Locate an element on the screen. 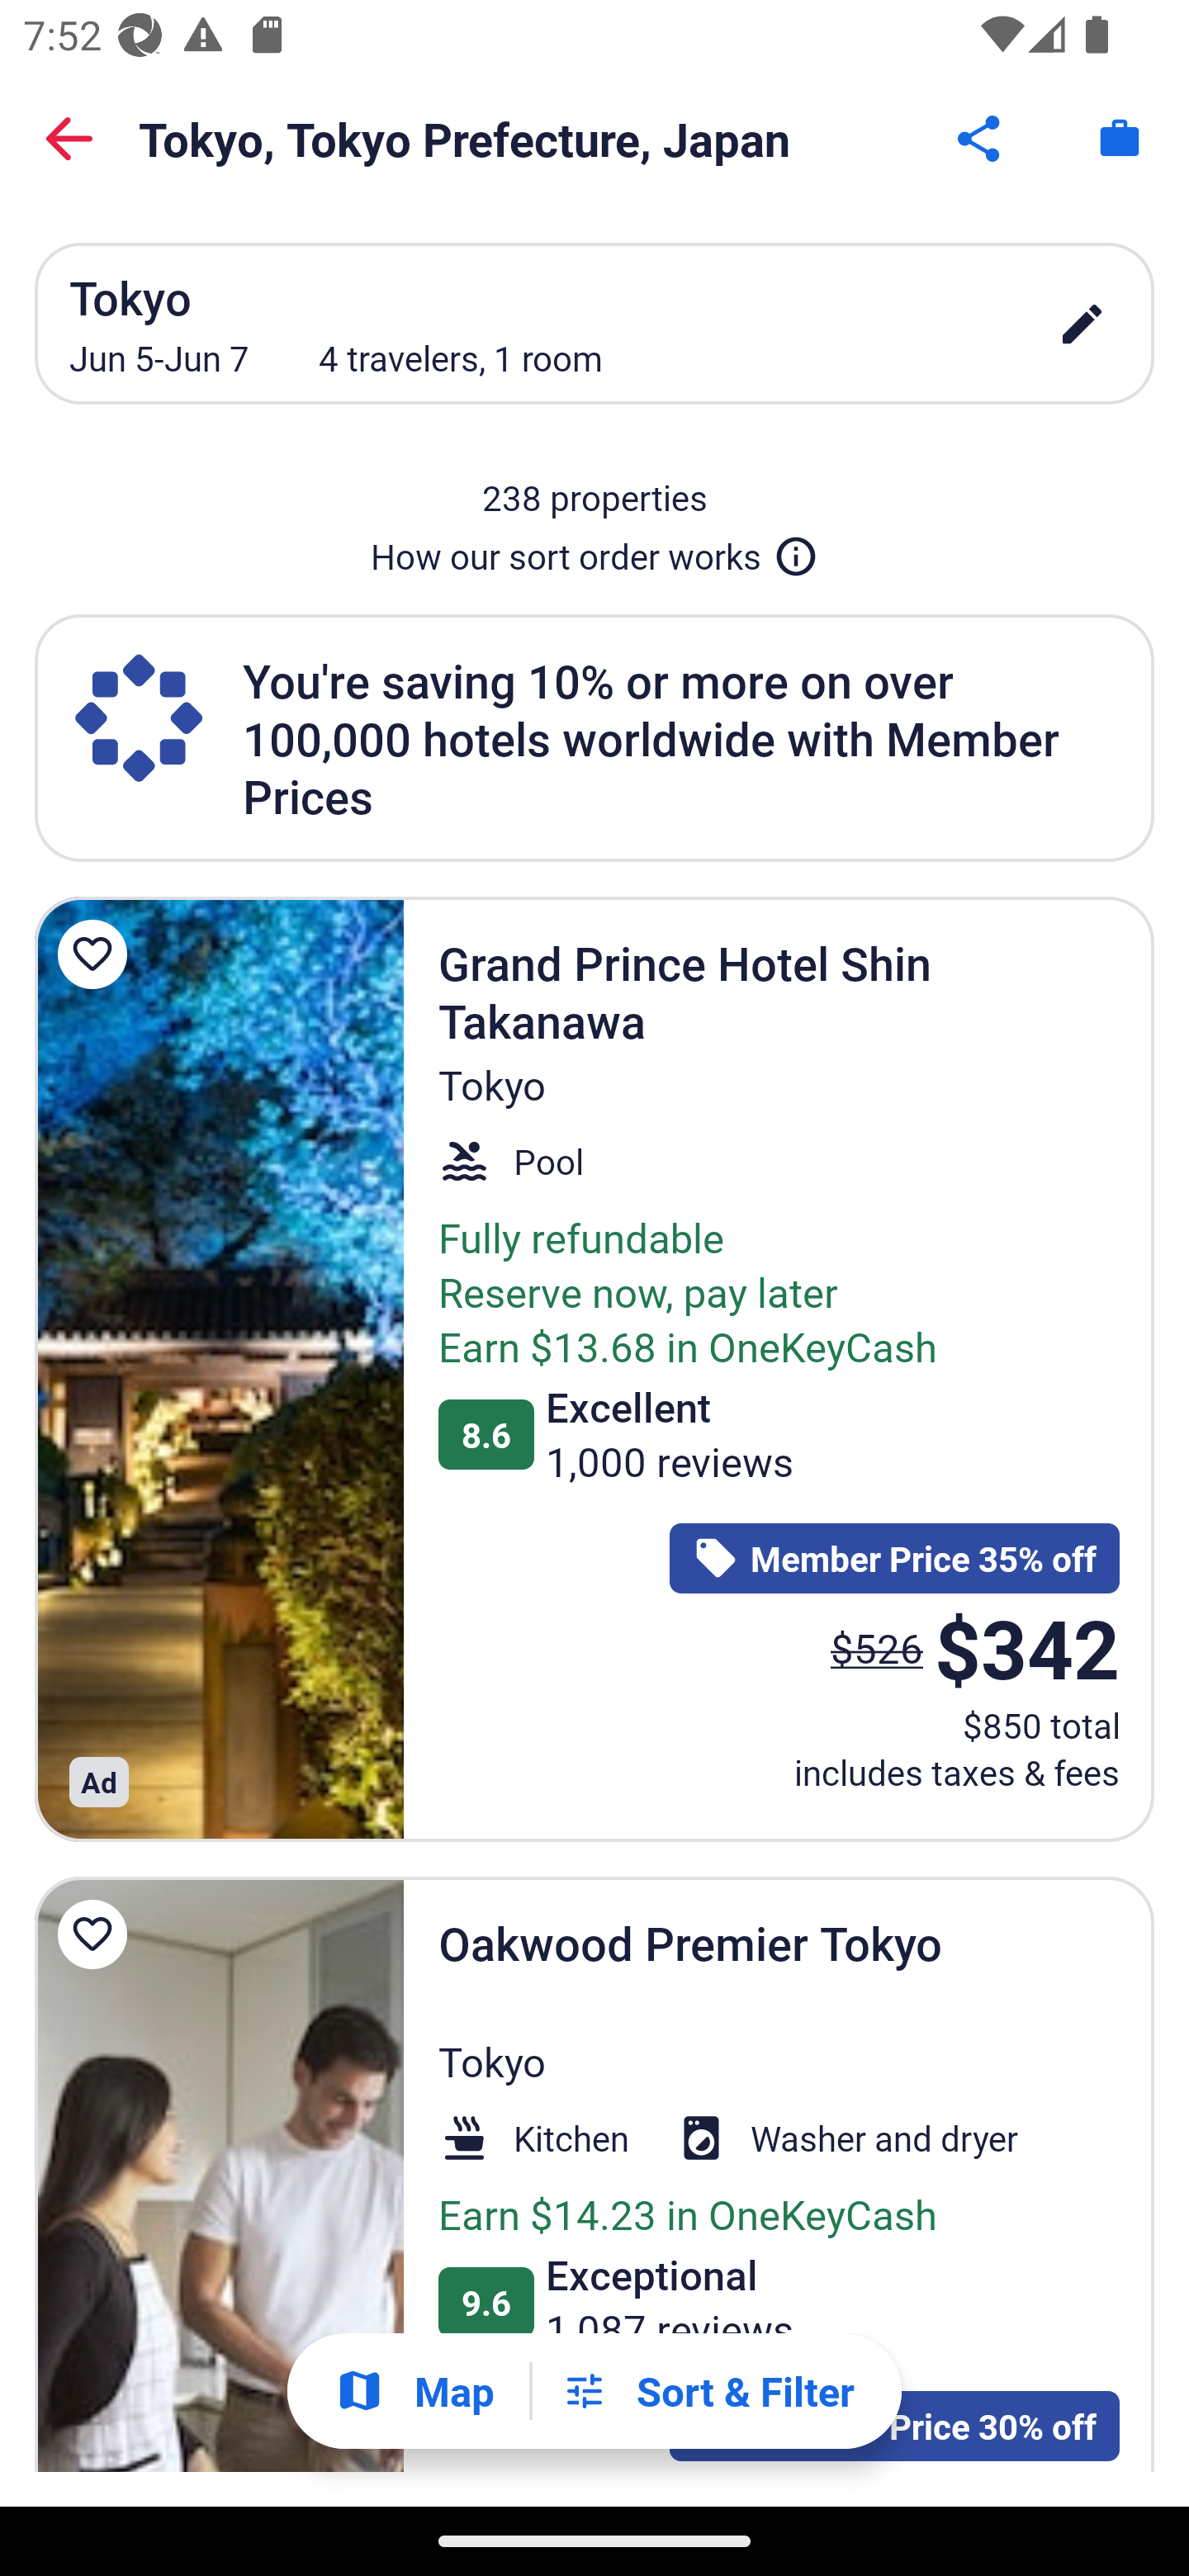  Save Grand Prince Hotel Shin Takanawa to a trip is located at coordinates (97, 954).